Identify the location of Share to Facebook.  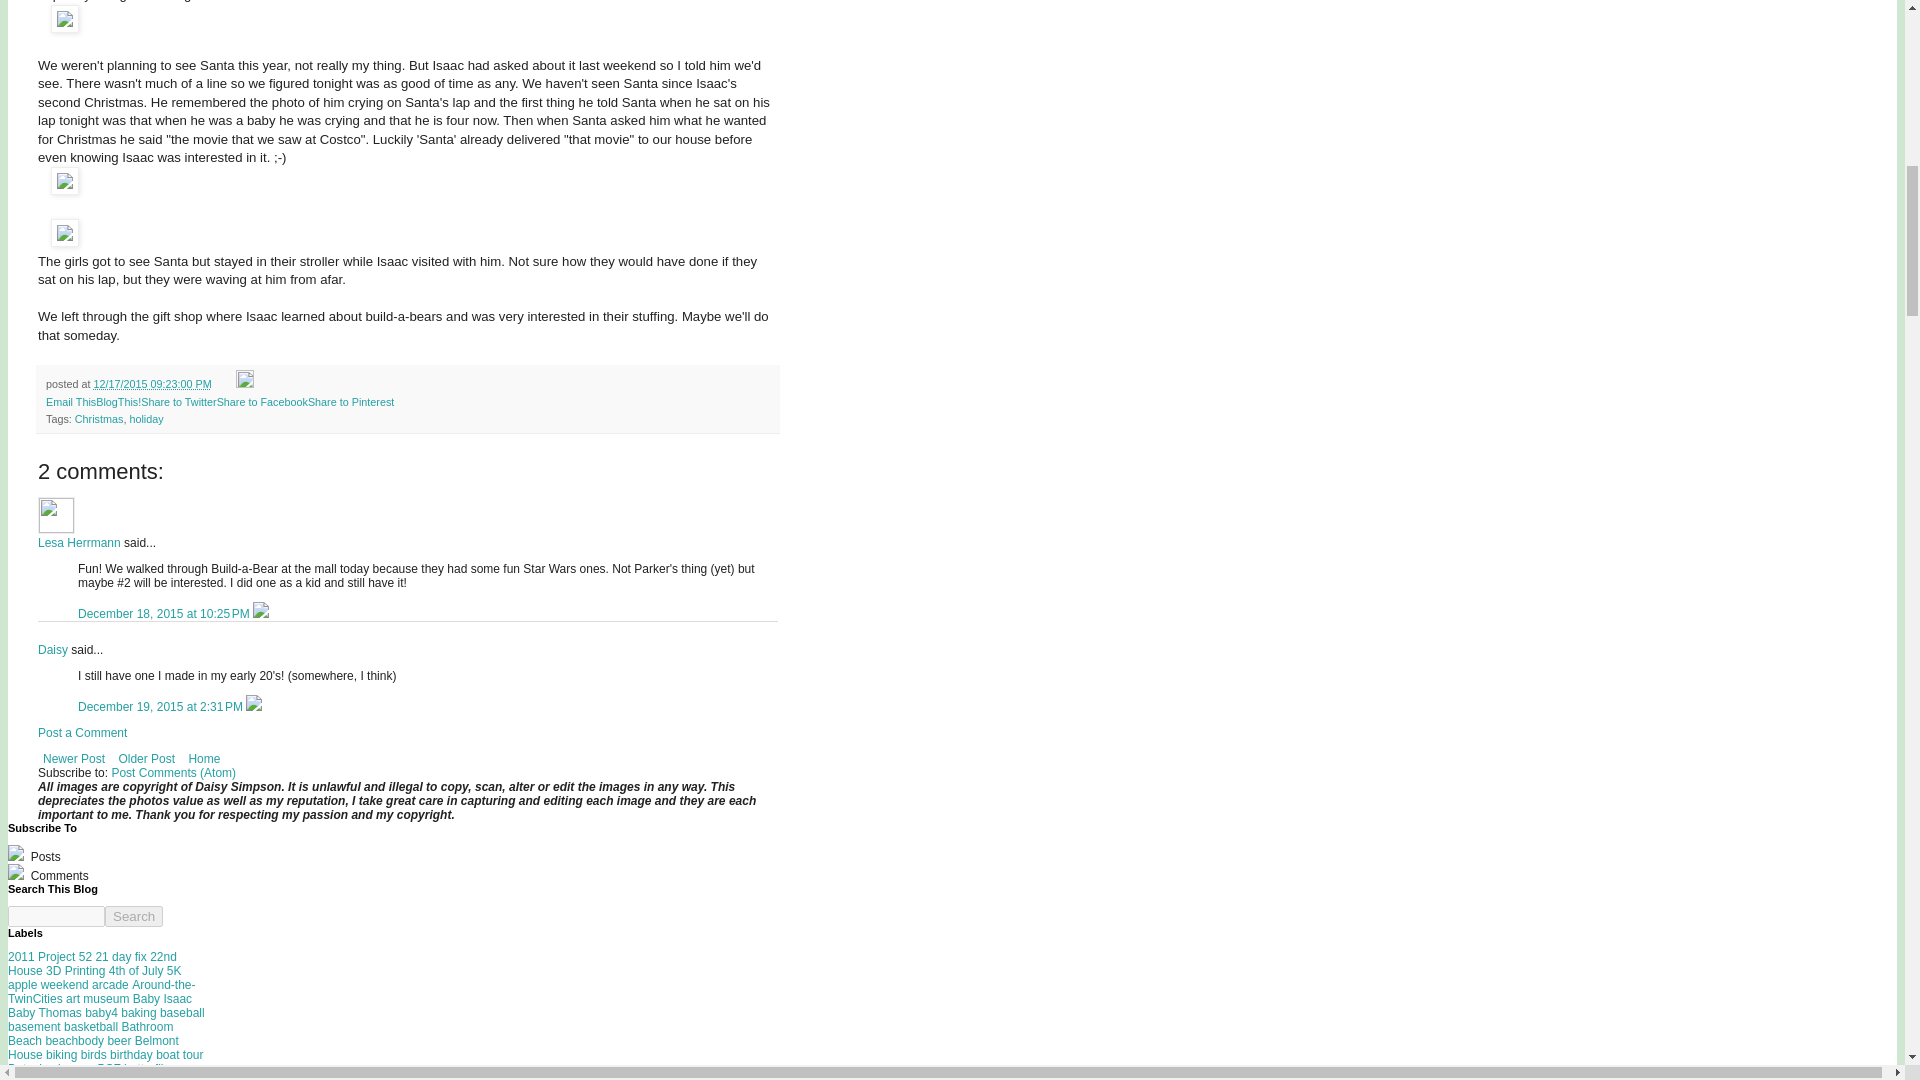
(262, 402).